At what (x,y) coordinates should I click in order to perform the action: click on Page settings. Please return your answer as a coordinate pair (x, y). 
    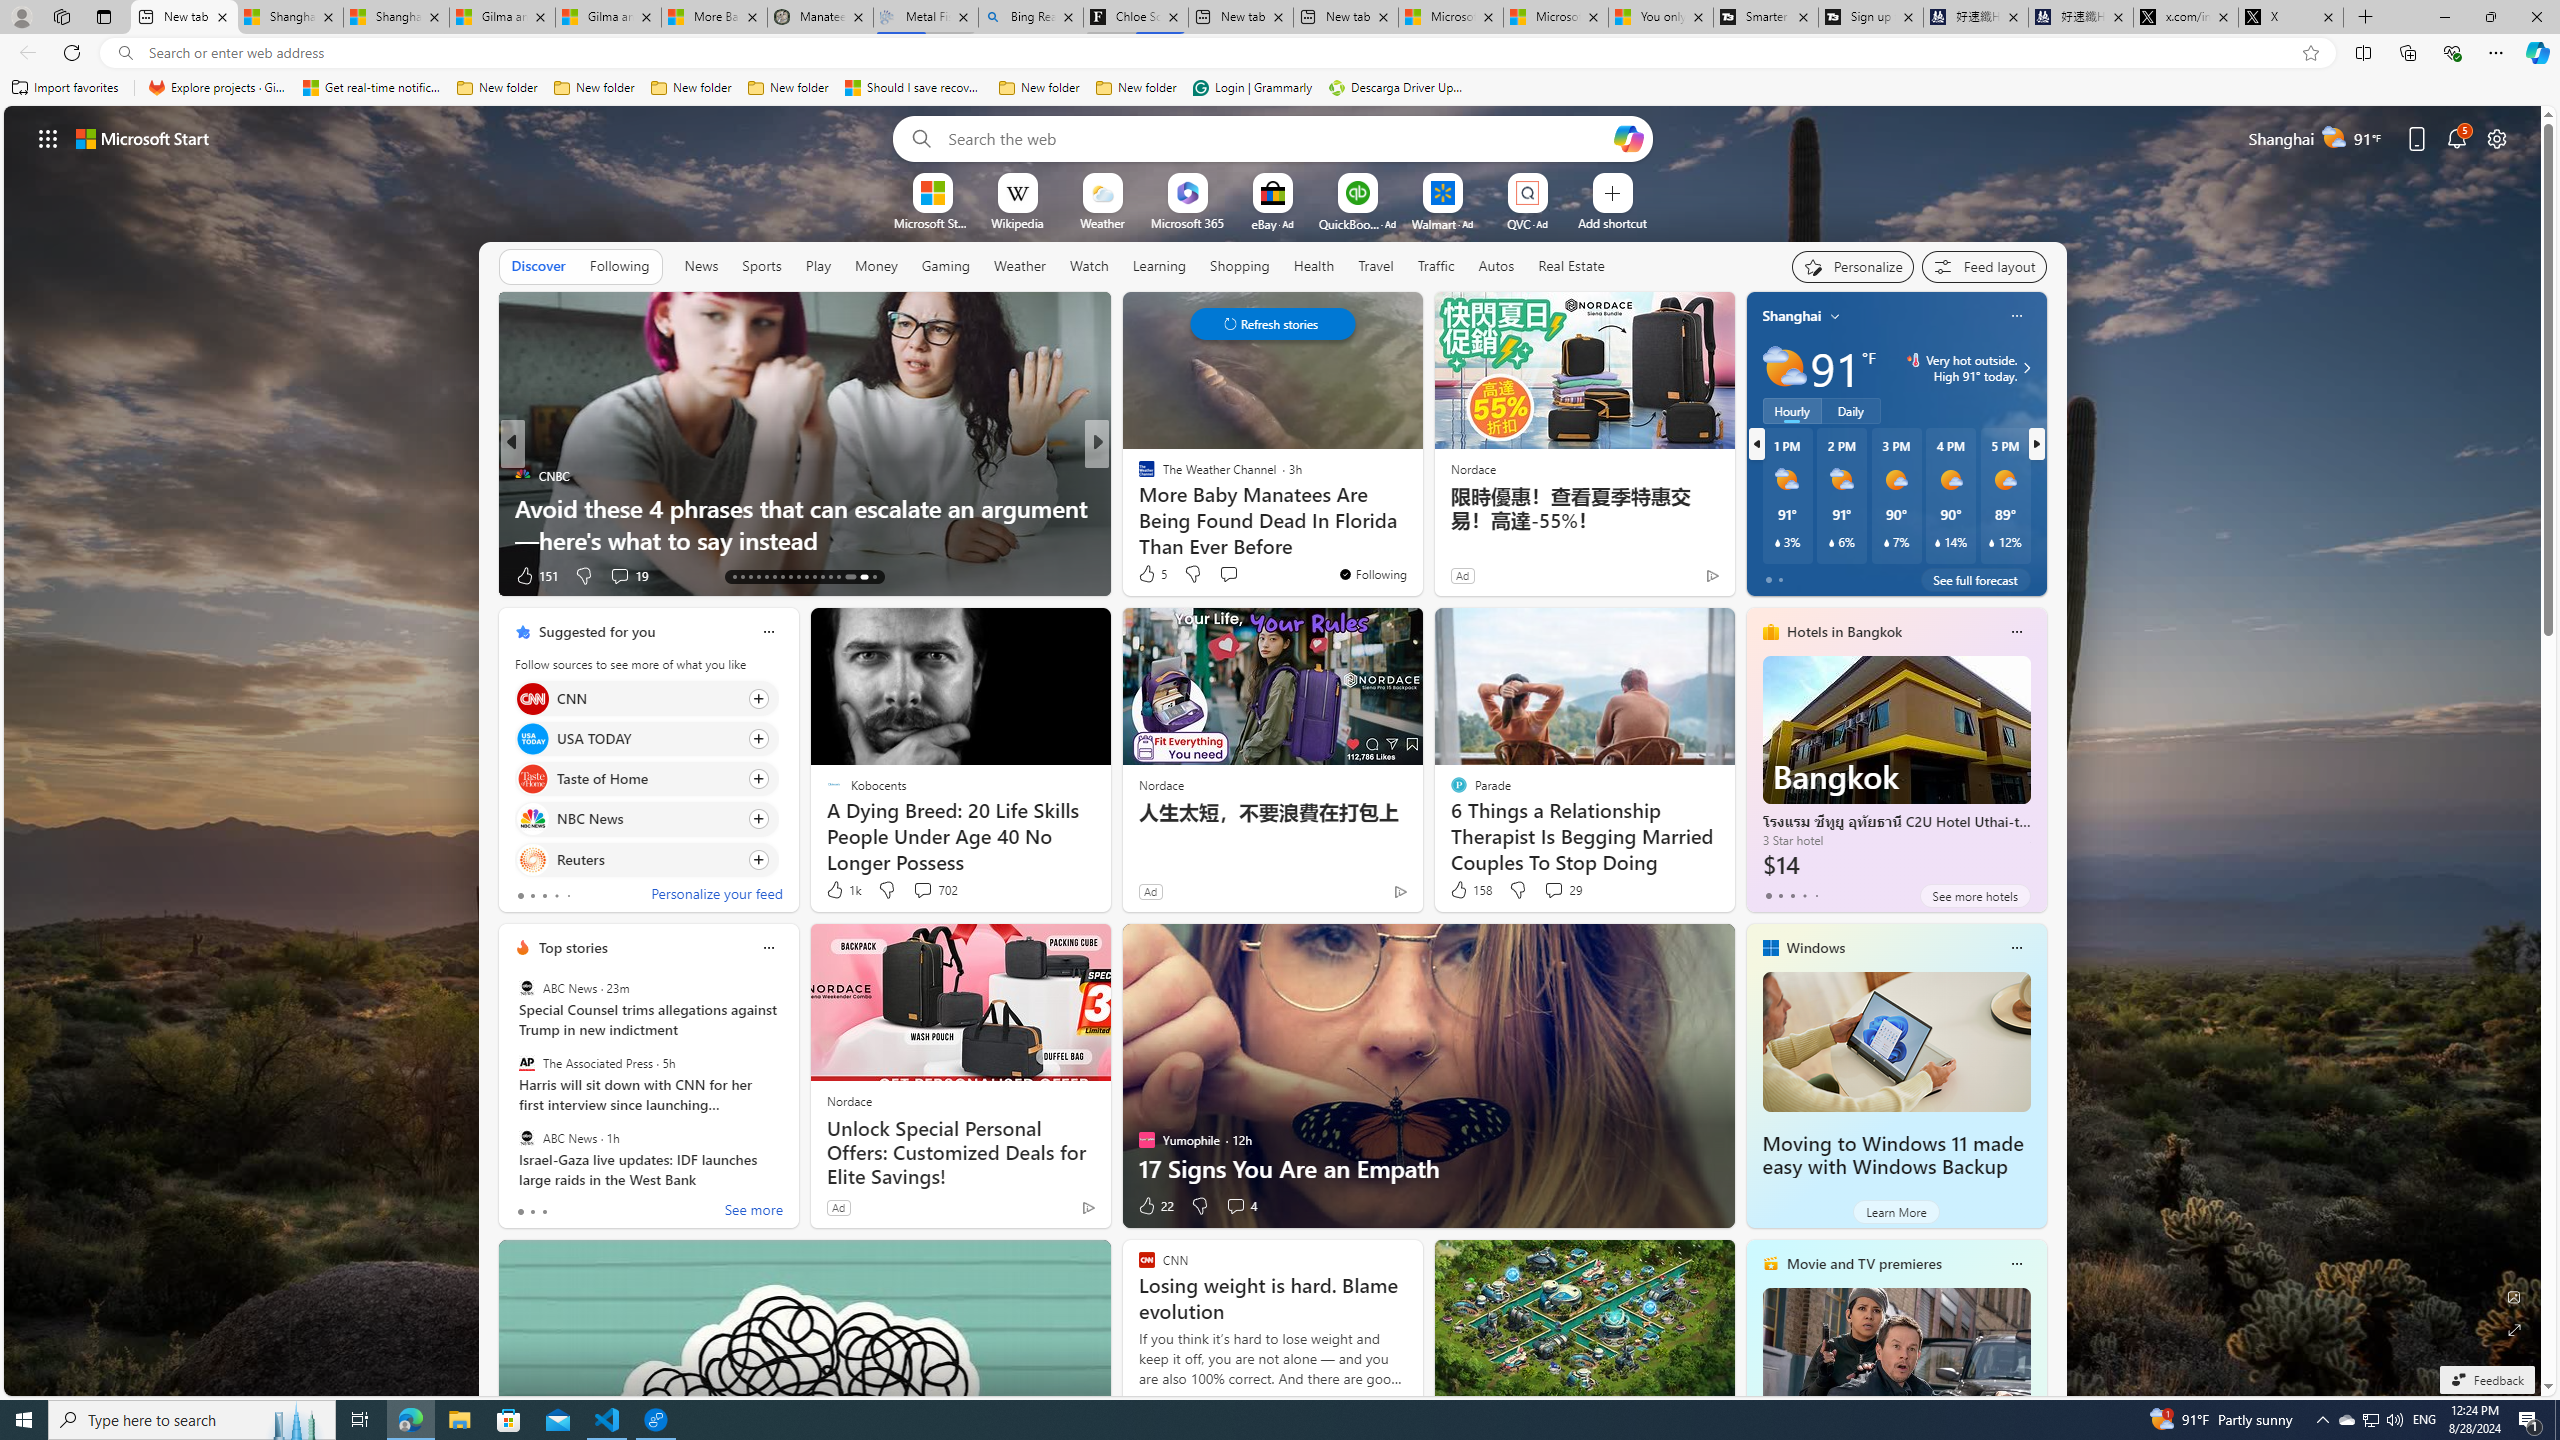
    Looking at the image, I should click on (2497, 138).